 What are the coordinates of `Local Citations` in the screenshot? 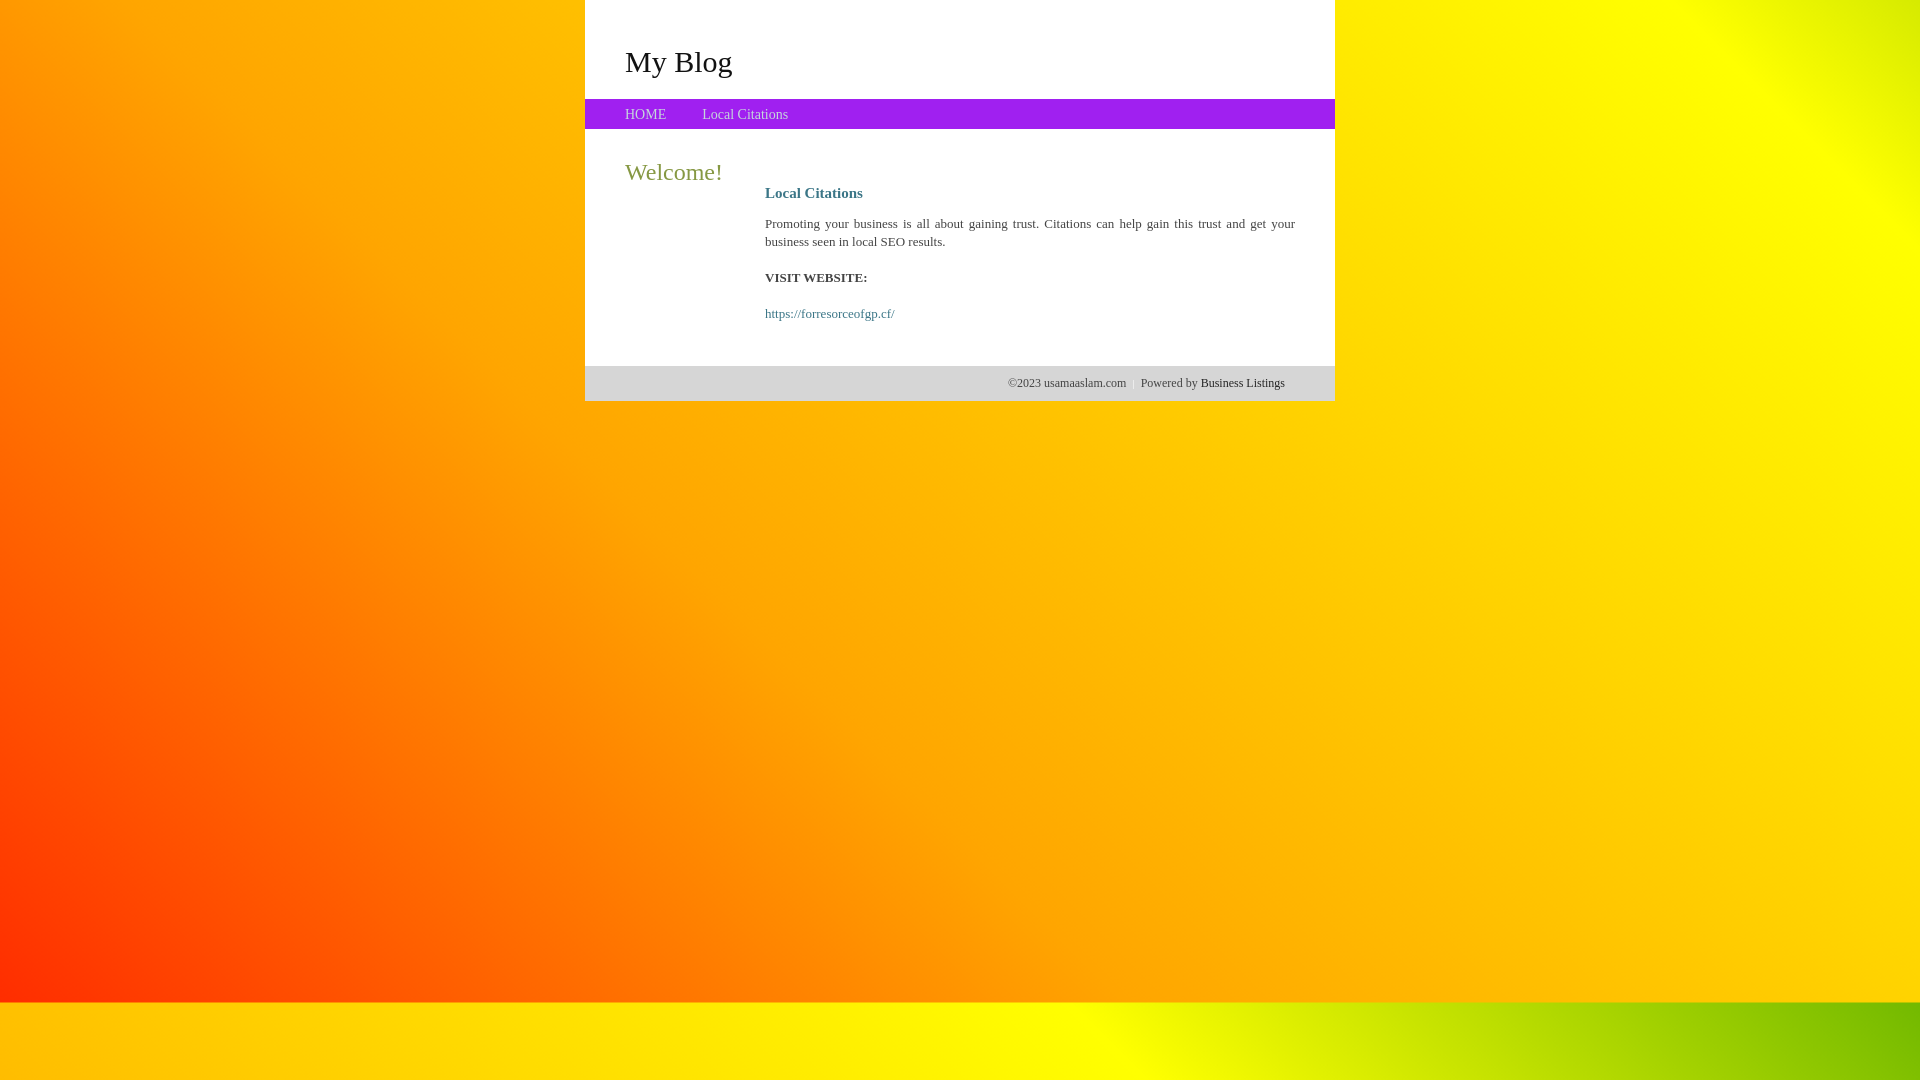 It's located at (745, 114).